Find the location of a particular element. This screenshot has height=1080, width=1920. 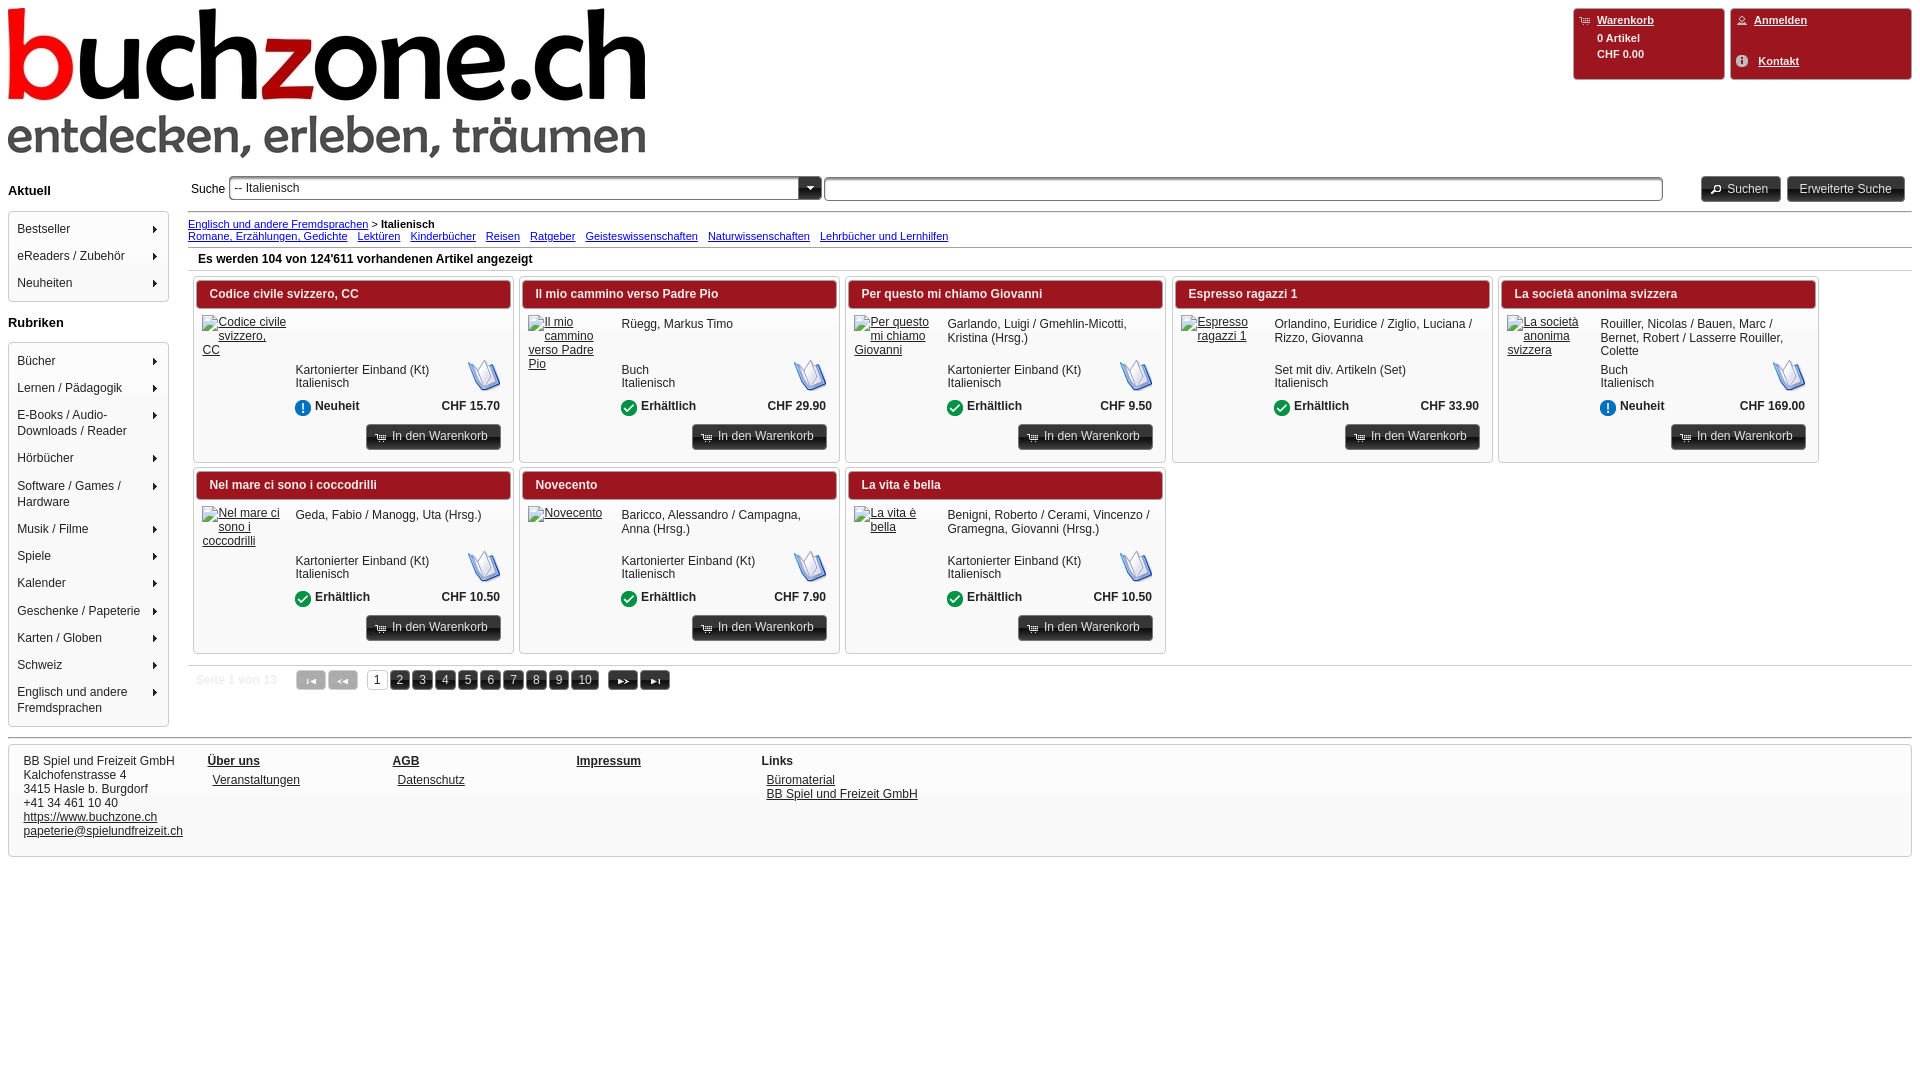

Buch is located at coordinates (1136, 566).